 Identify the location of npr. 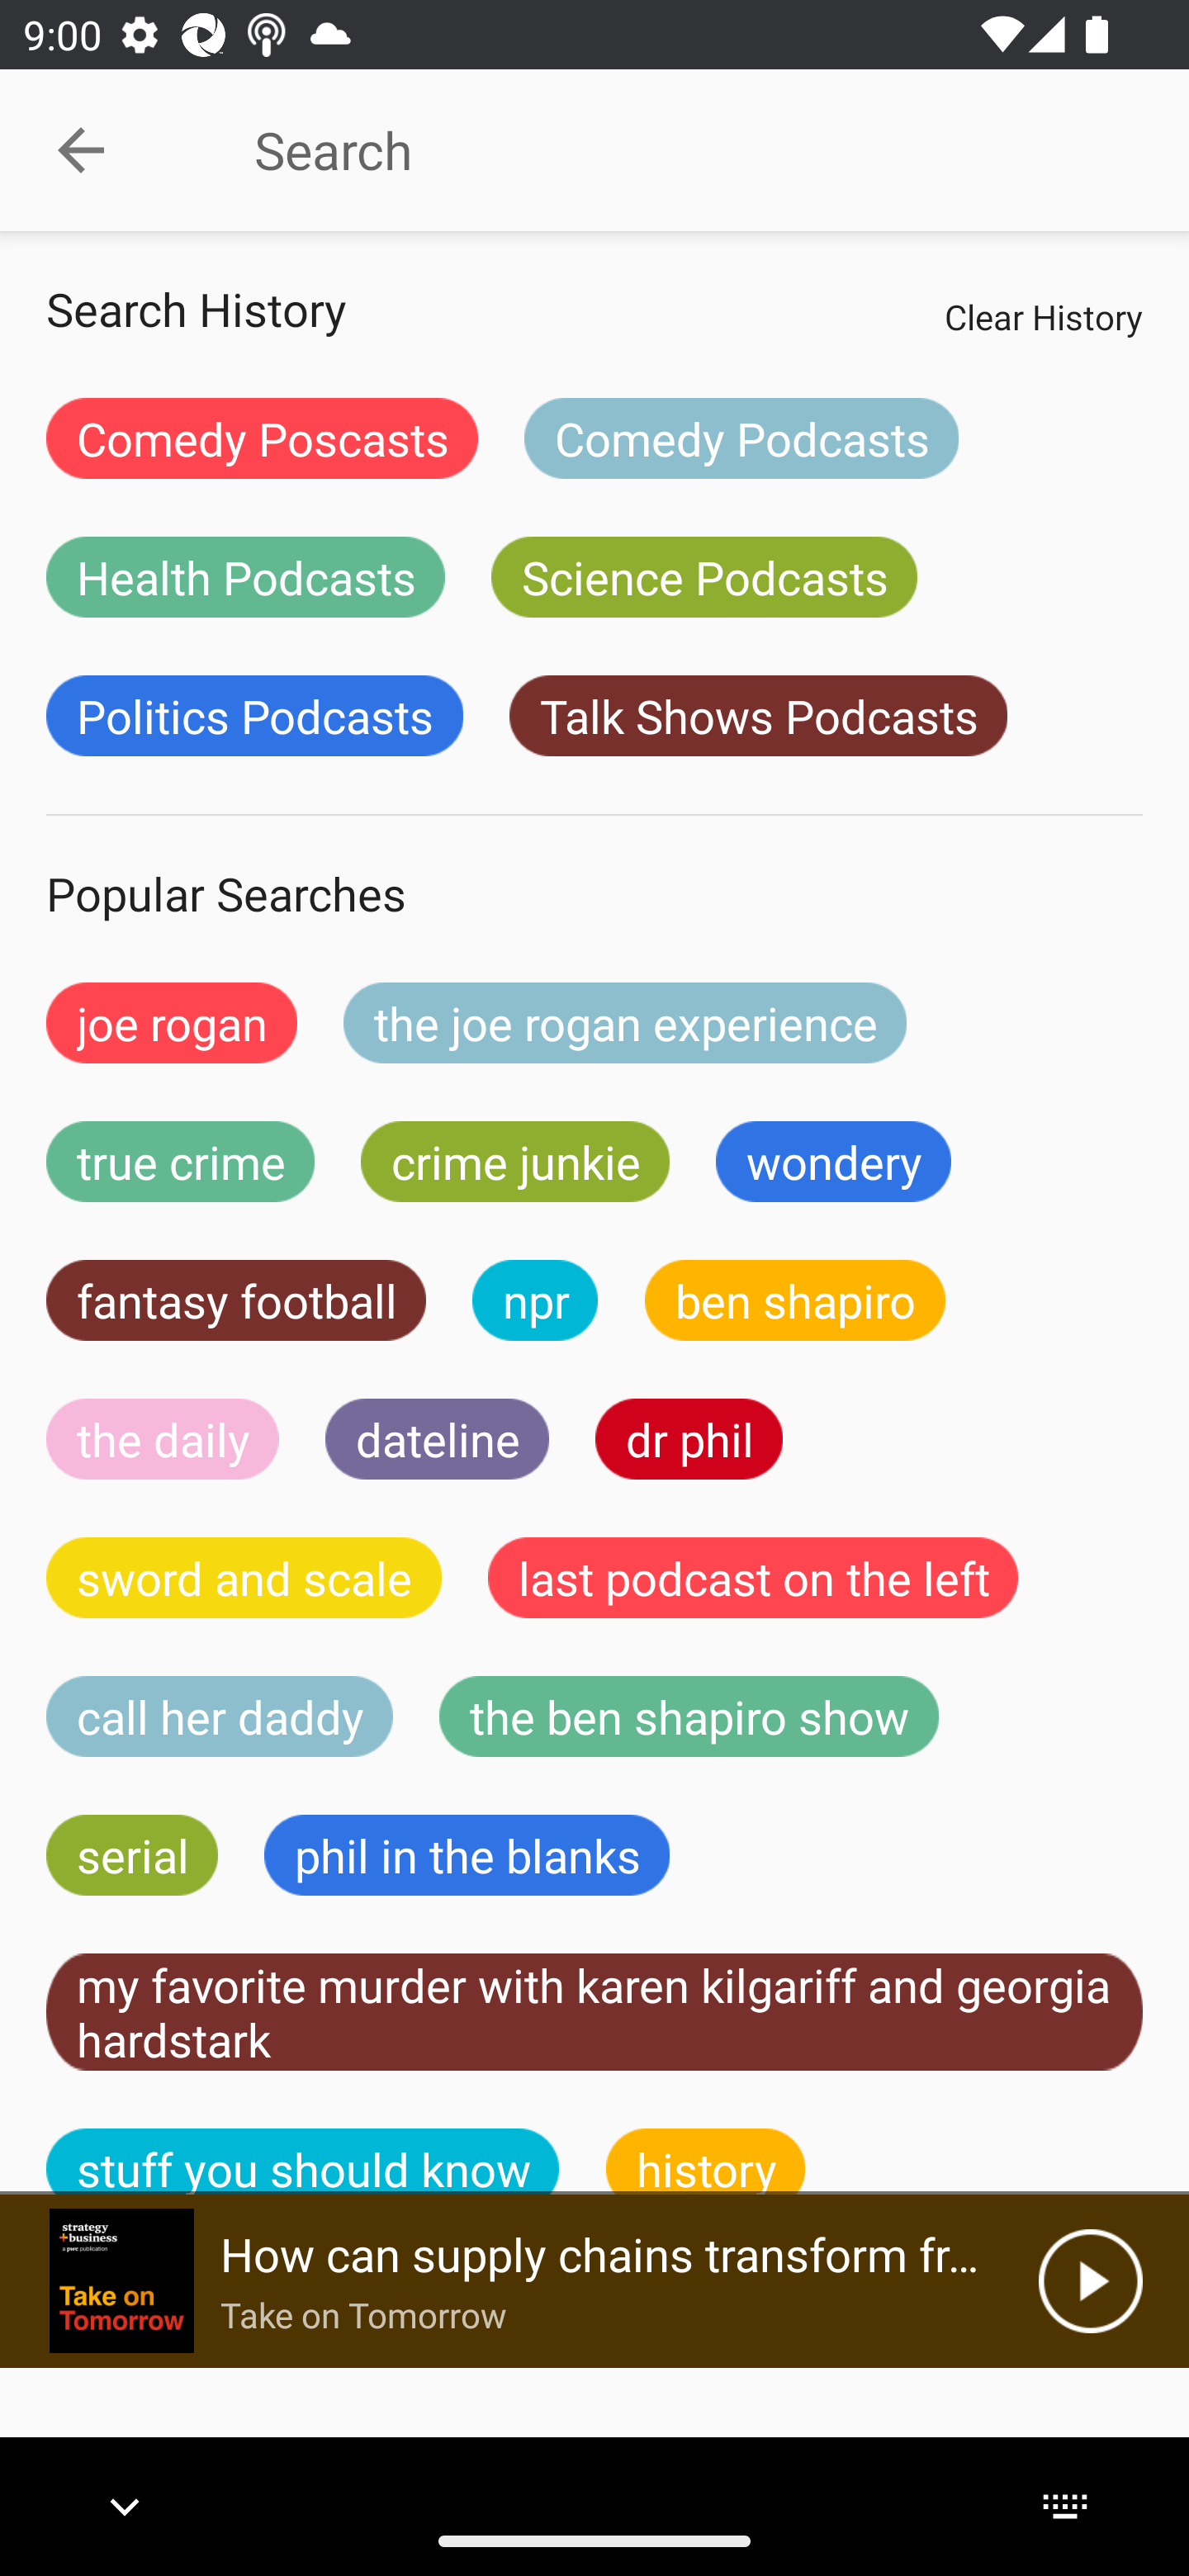
(535, 1300).